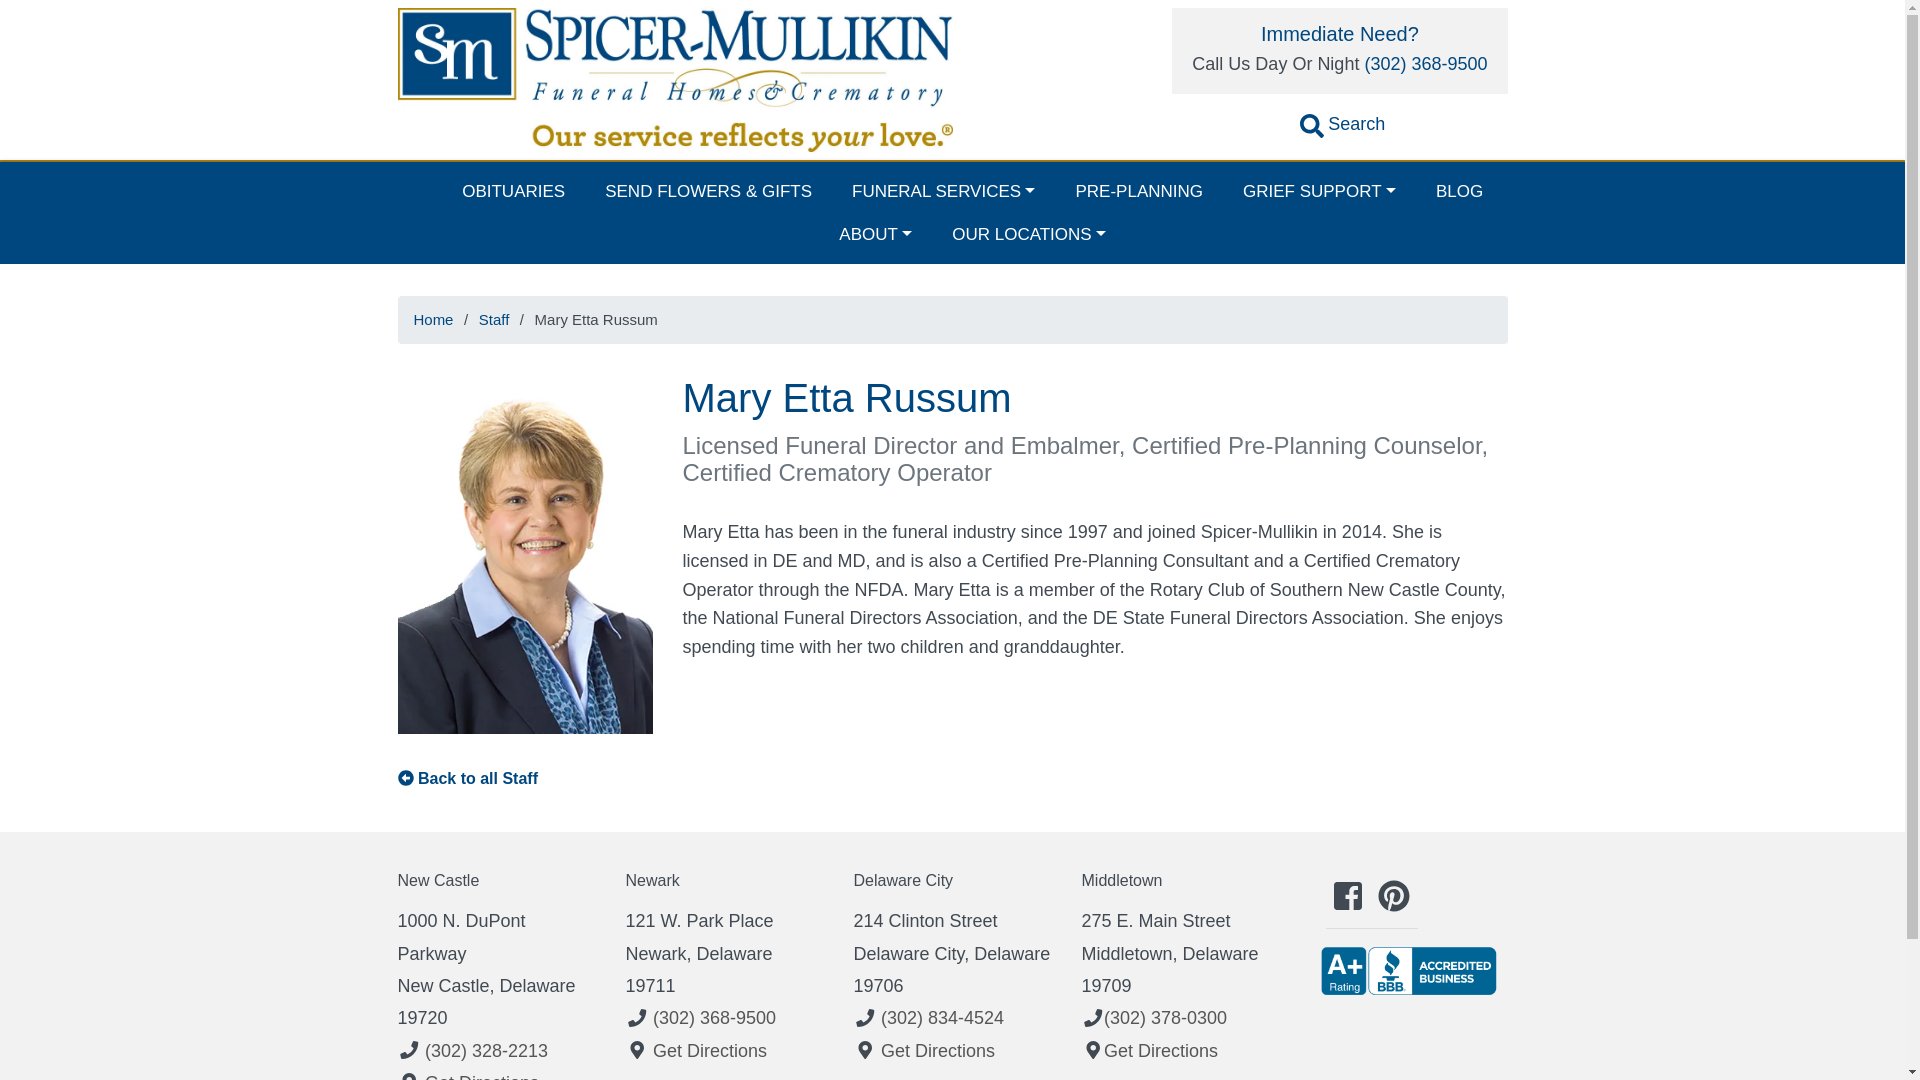  What do you see at coordinates (494, 320) in the screenshot?
I see `Staff` at bounding box center [494, 320].